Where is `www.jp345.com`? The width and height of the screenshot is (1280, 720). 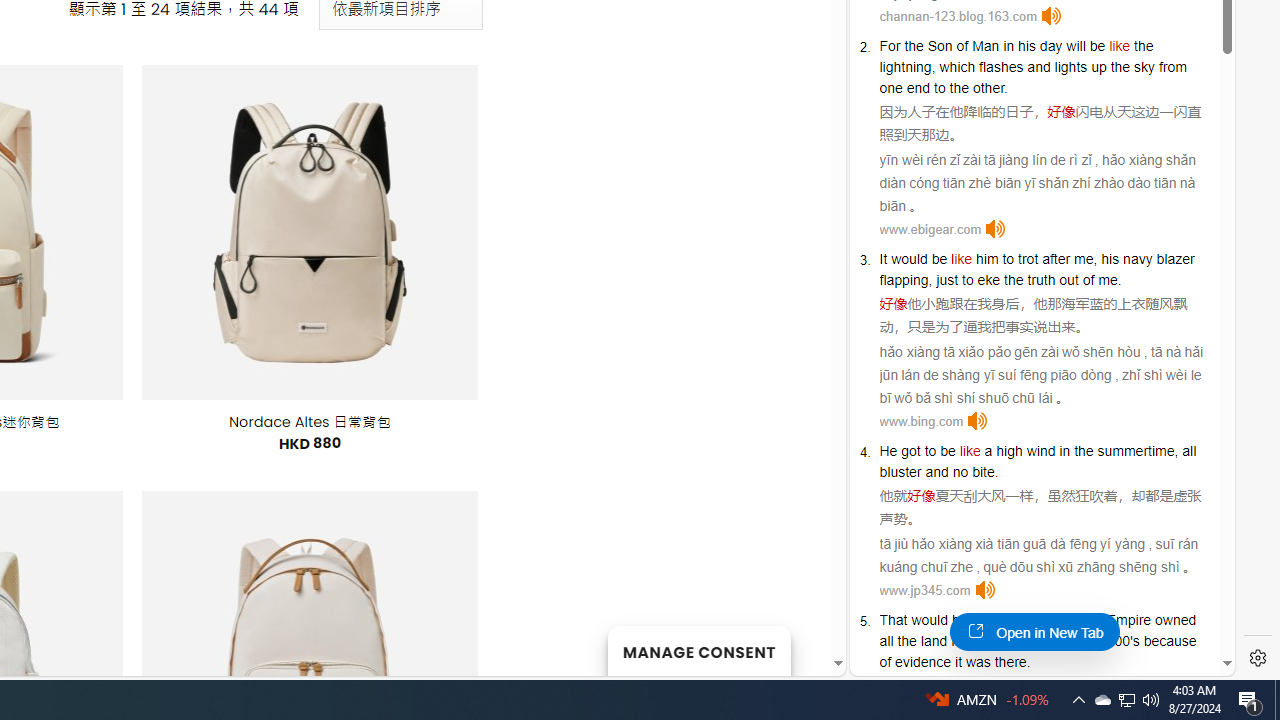 www.jp345.com is located at coordinates (925, 590).